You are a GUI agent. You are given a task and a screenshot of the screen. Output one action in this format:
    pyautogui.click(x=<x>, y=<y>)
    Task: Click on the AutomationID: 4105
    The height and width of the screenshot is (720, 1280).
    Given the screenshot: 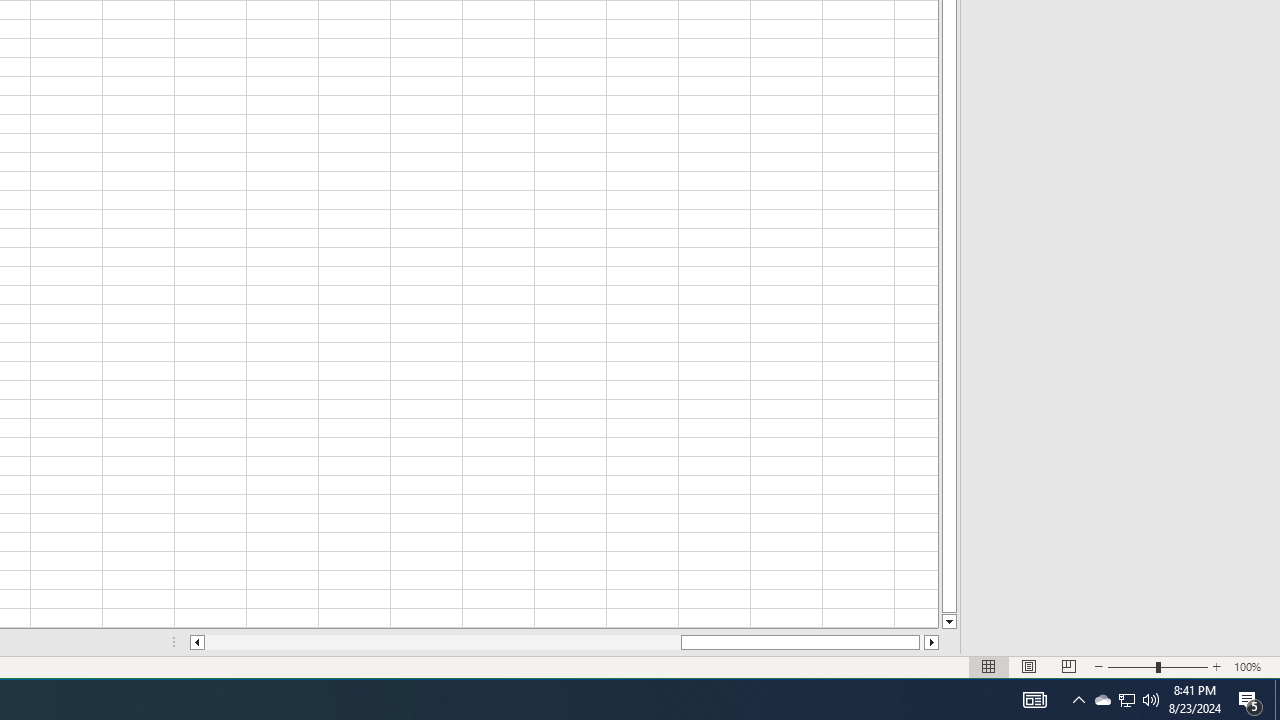 What is the action you would take?
    pyautogui.click(x=1034, y=700)
    